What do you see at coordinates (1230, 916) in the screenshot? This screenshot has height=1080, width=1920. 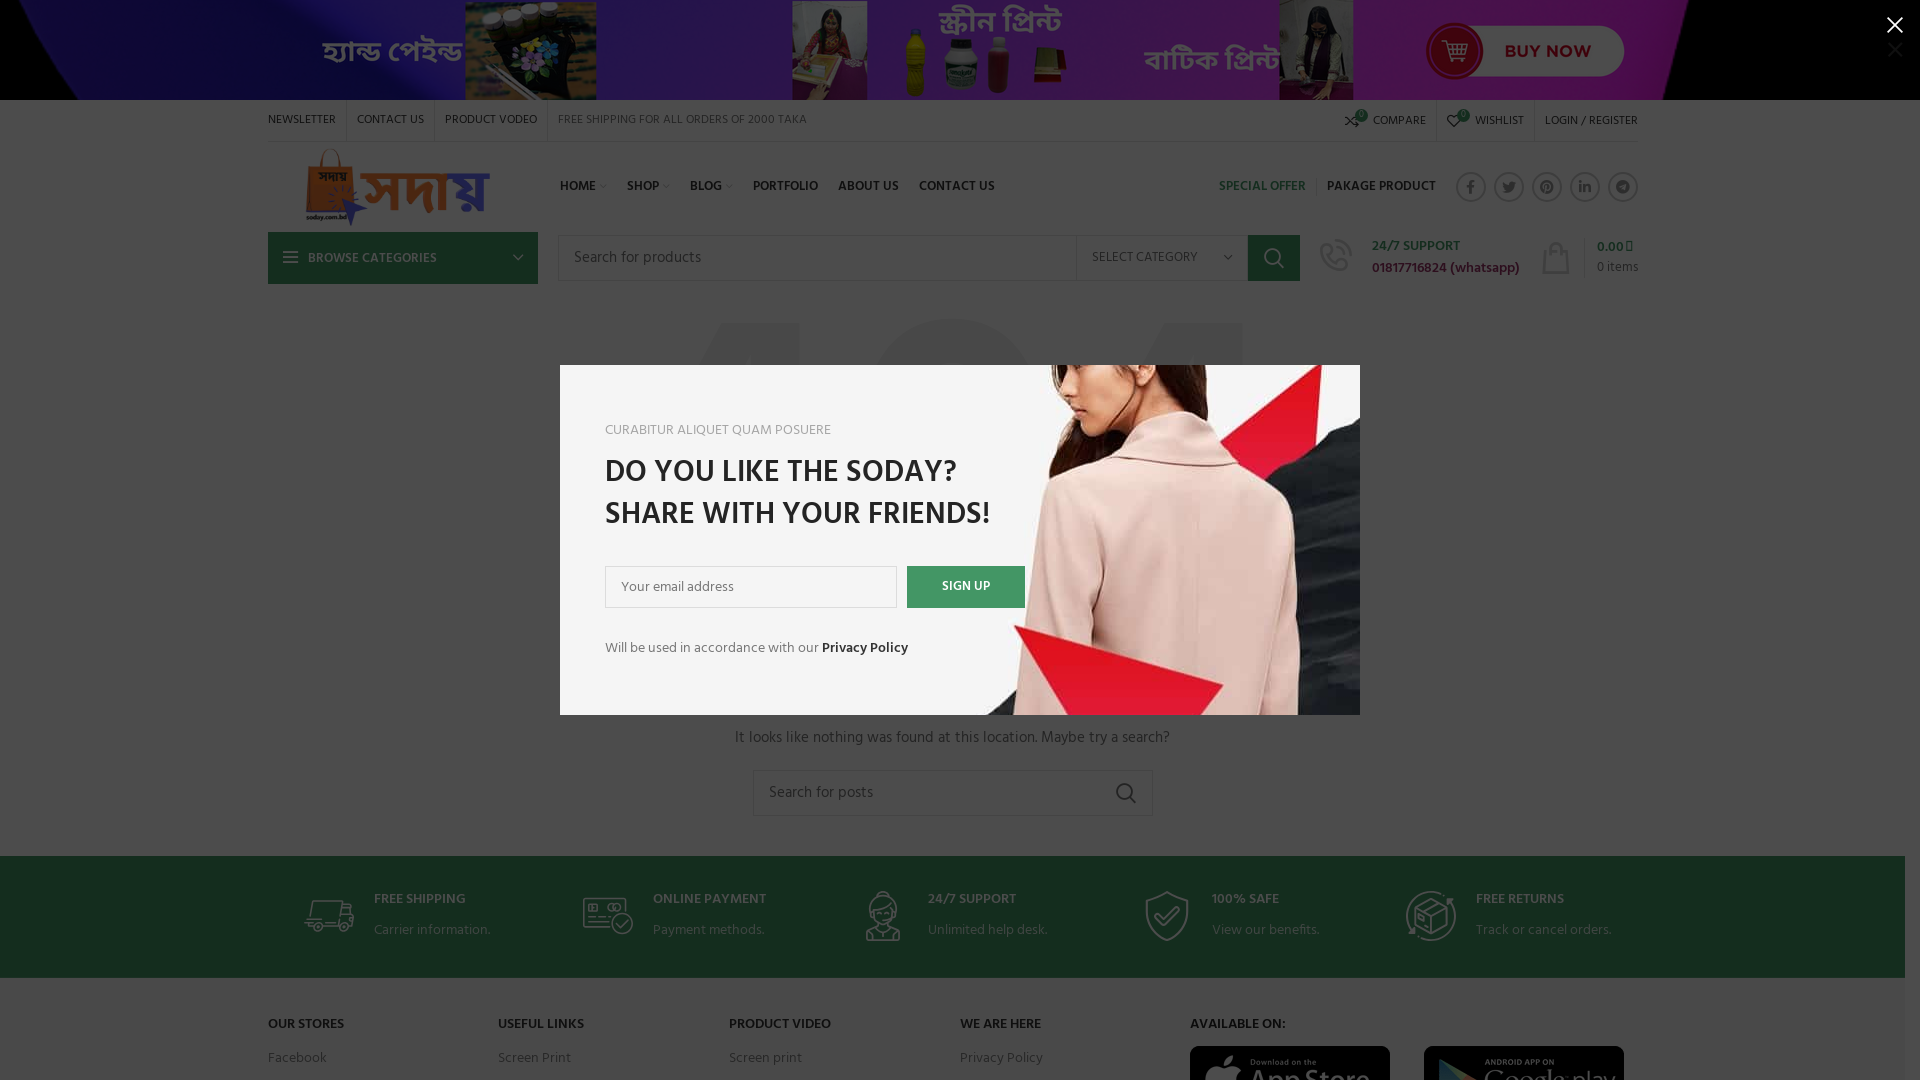 I see `100% SAFE
View our benefits.` at bounding box center [1230, 916].